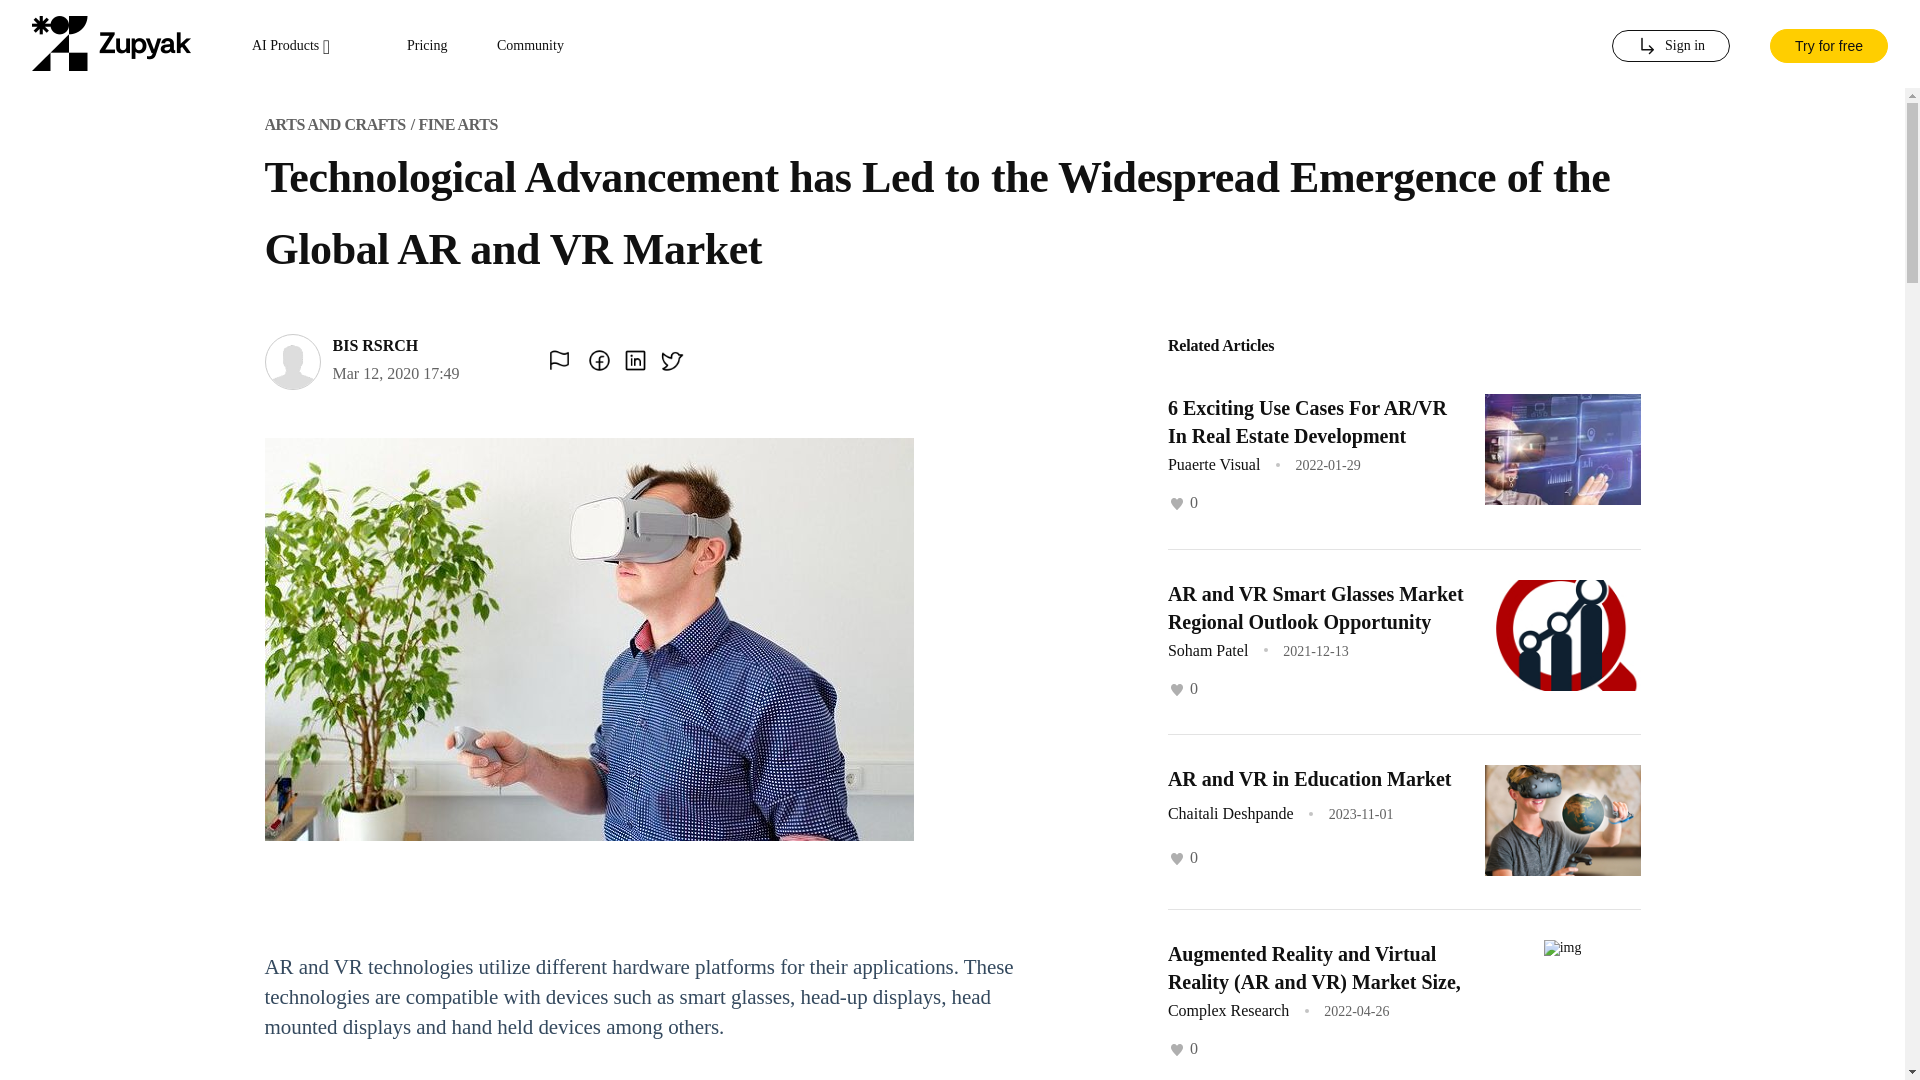 This screenshot has height=1080, width=1920. Describe the element at coordinates (1309, 778) in the screenshot. I see `AR and VR in Education Market` at that location.